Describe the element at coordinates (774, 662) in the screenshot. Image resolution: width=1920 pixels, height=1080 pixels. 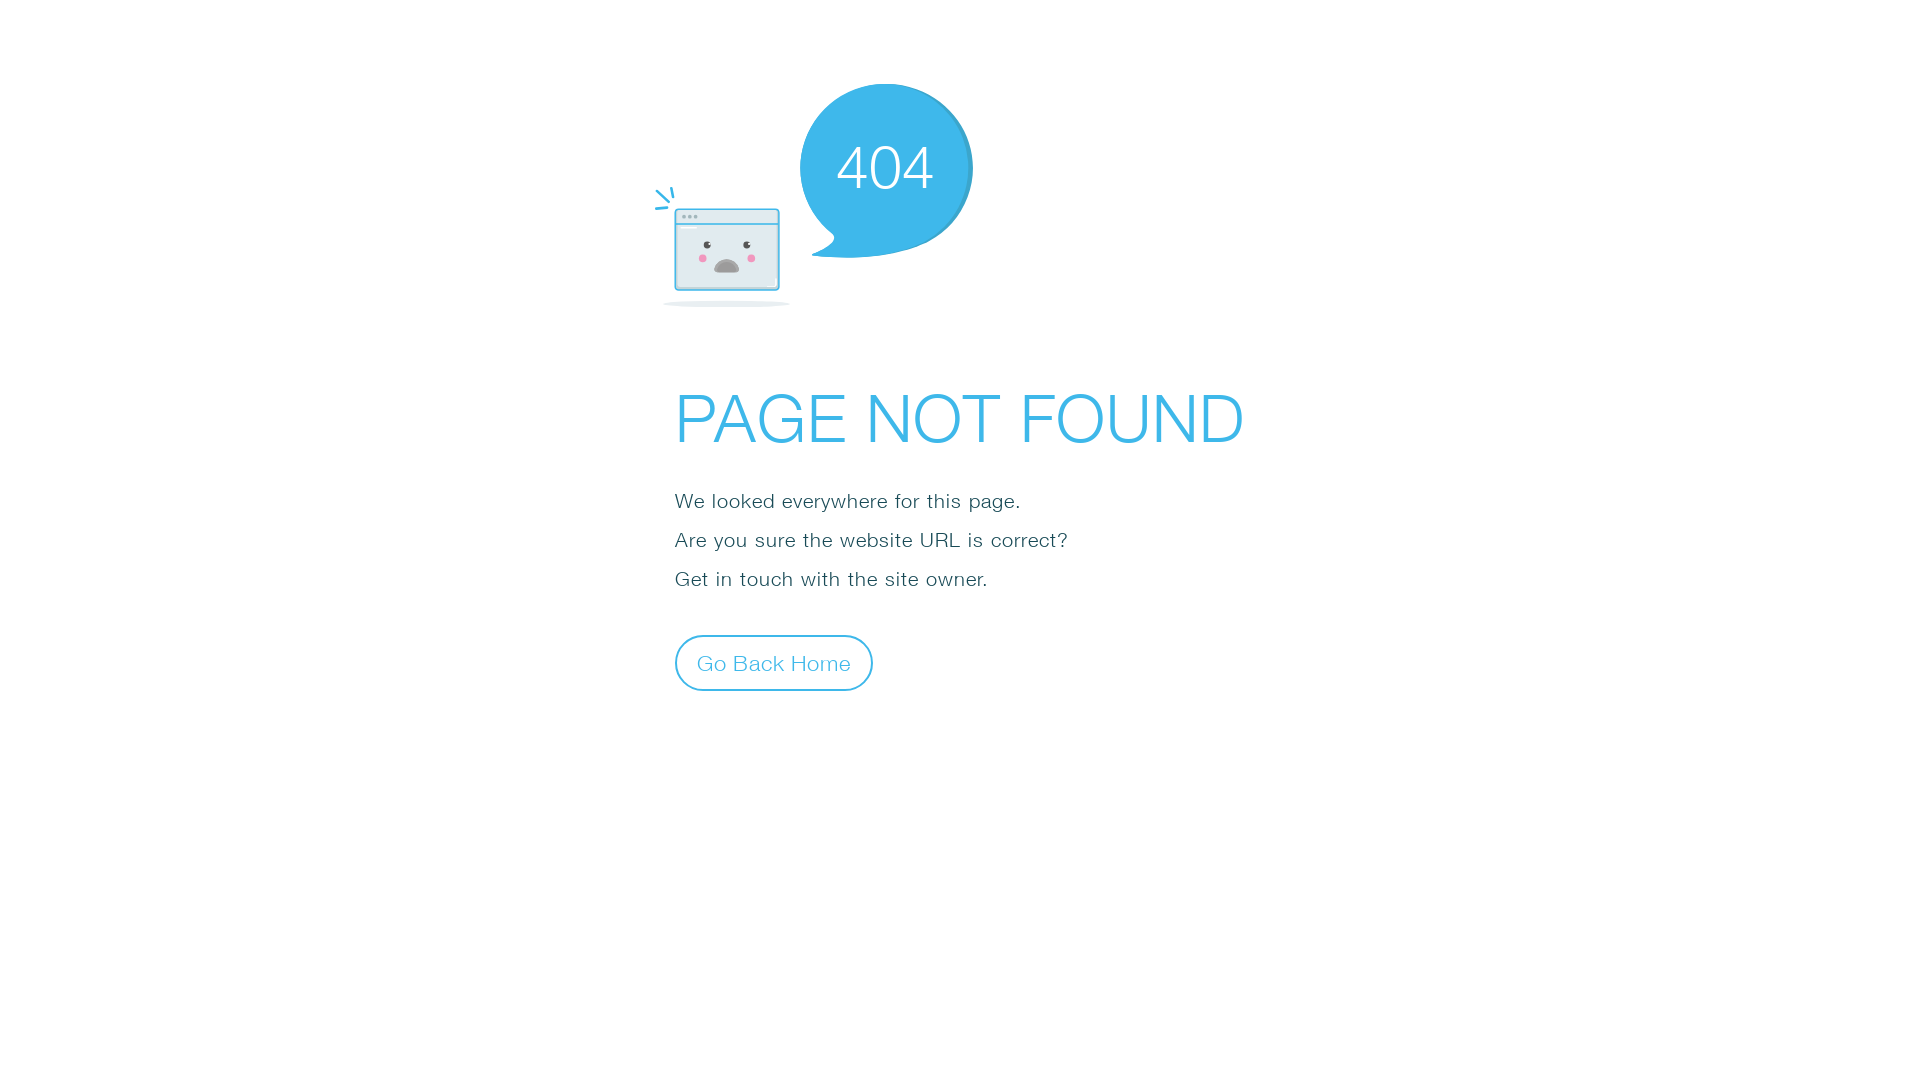
I see `Go Back Home` at that location.